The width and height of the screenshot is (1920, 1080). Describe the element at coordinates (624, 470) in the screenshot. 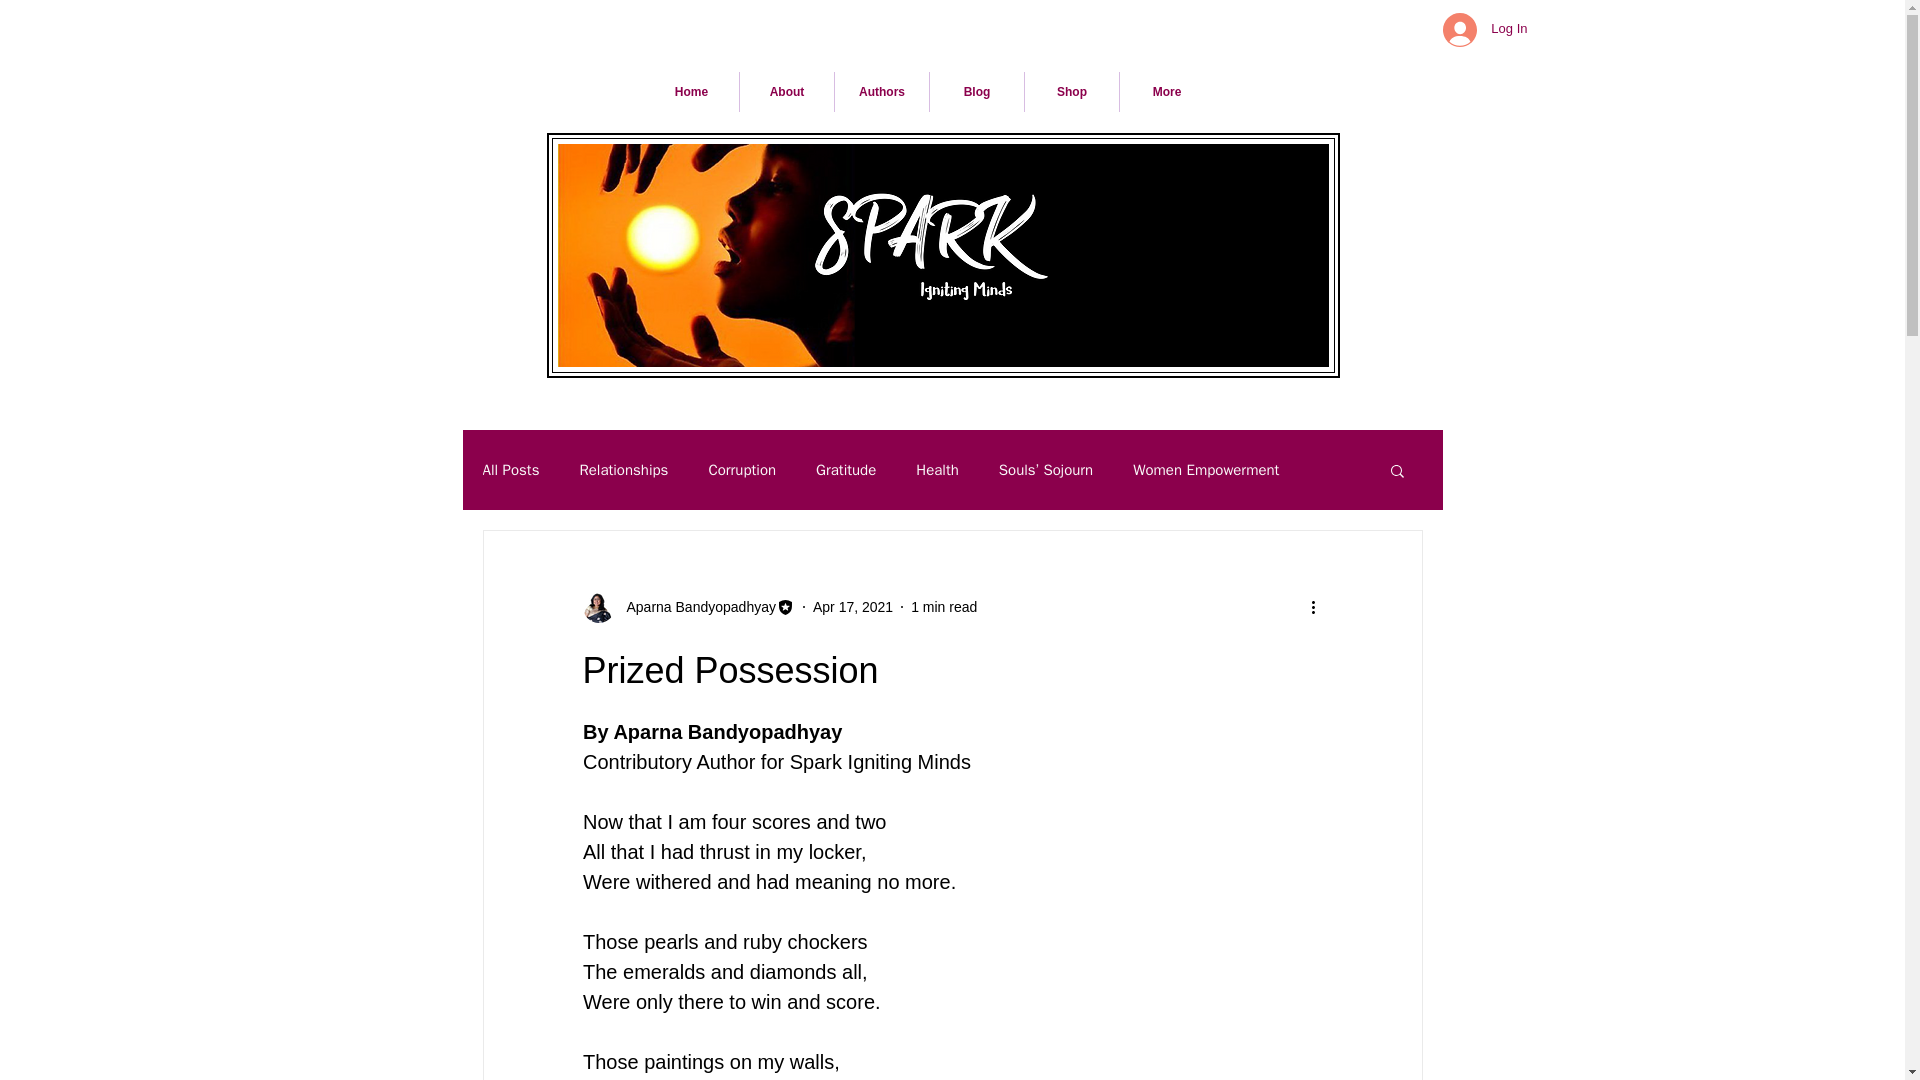

I see `Relationships` at that location.